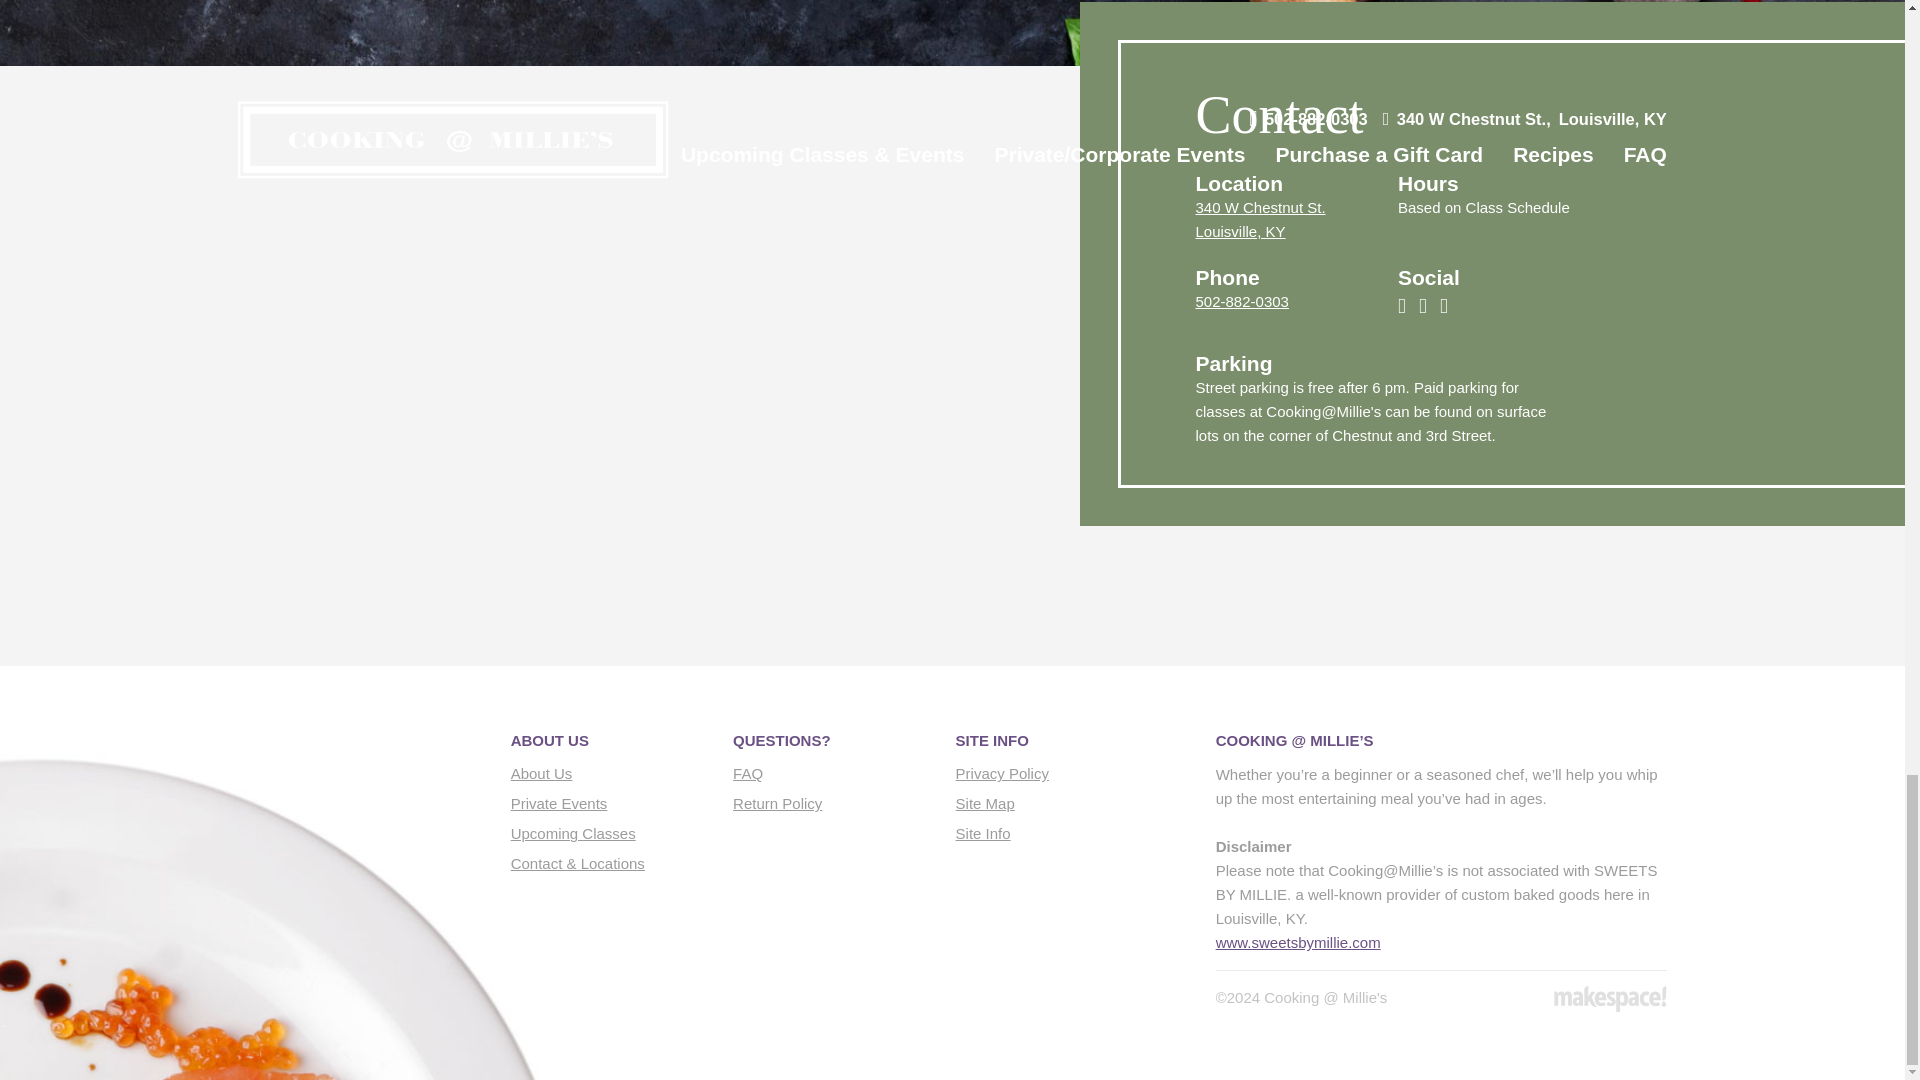 The height and width of the screenshot is (1080, 1920). I want to click on Site Info, so click(1002, 772).